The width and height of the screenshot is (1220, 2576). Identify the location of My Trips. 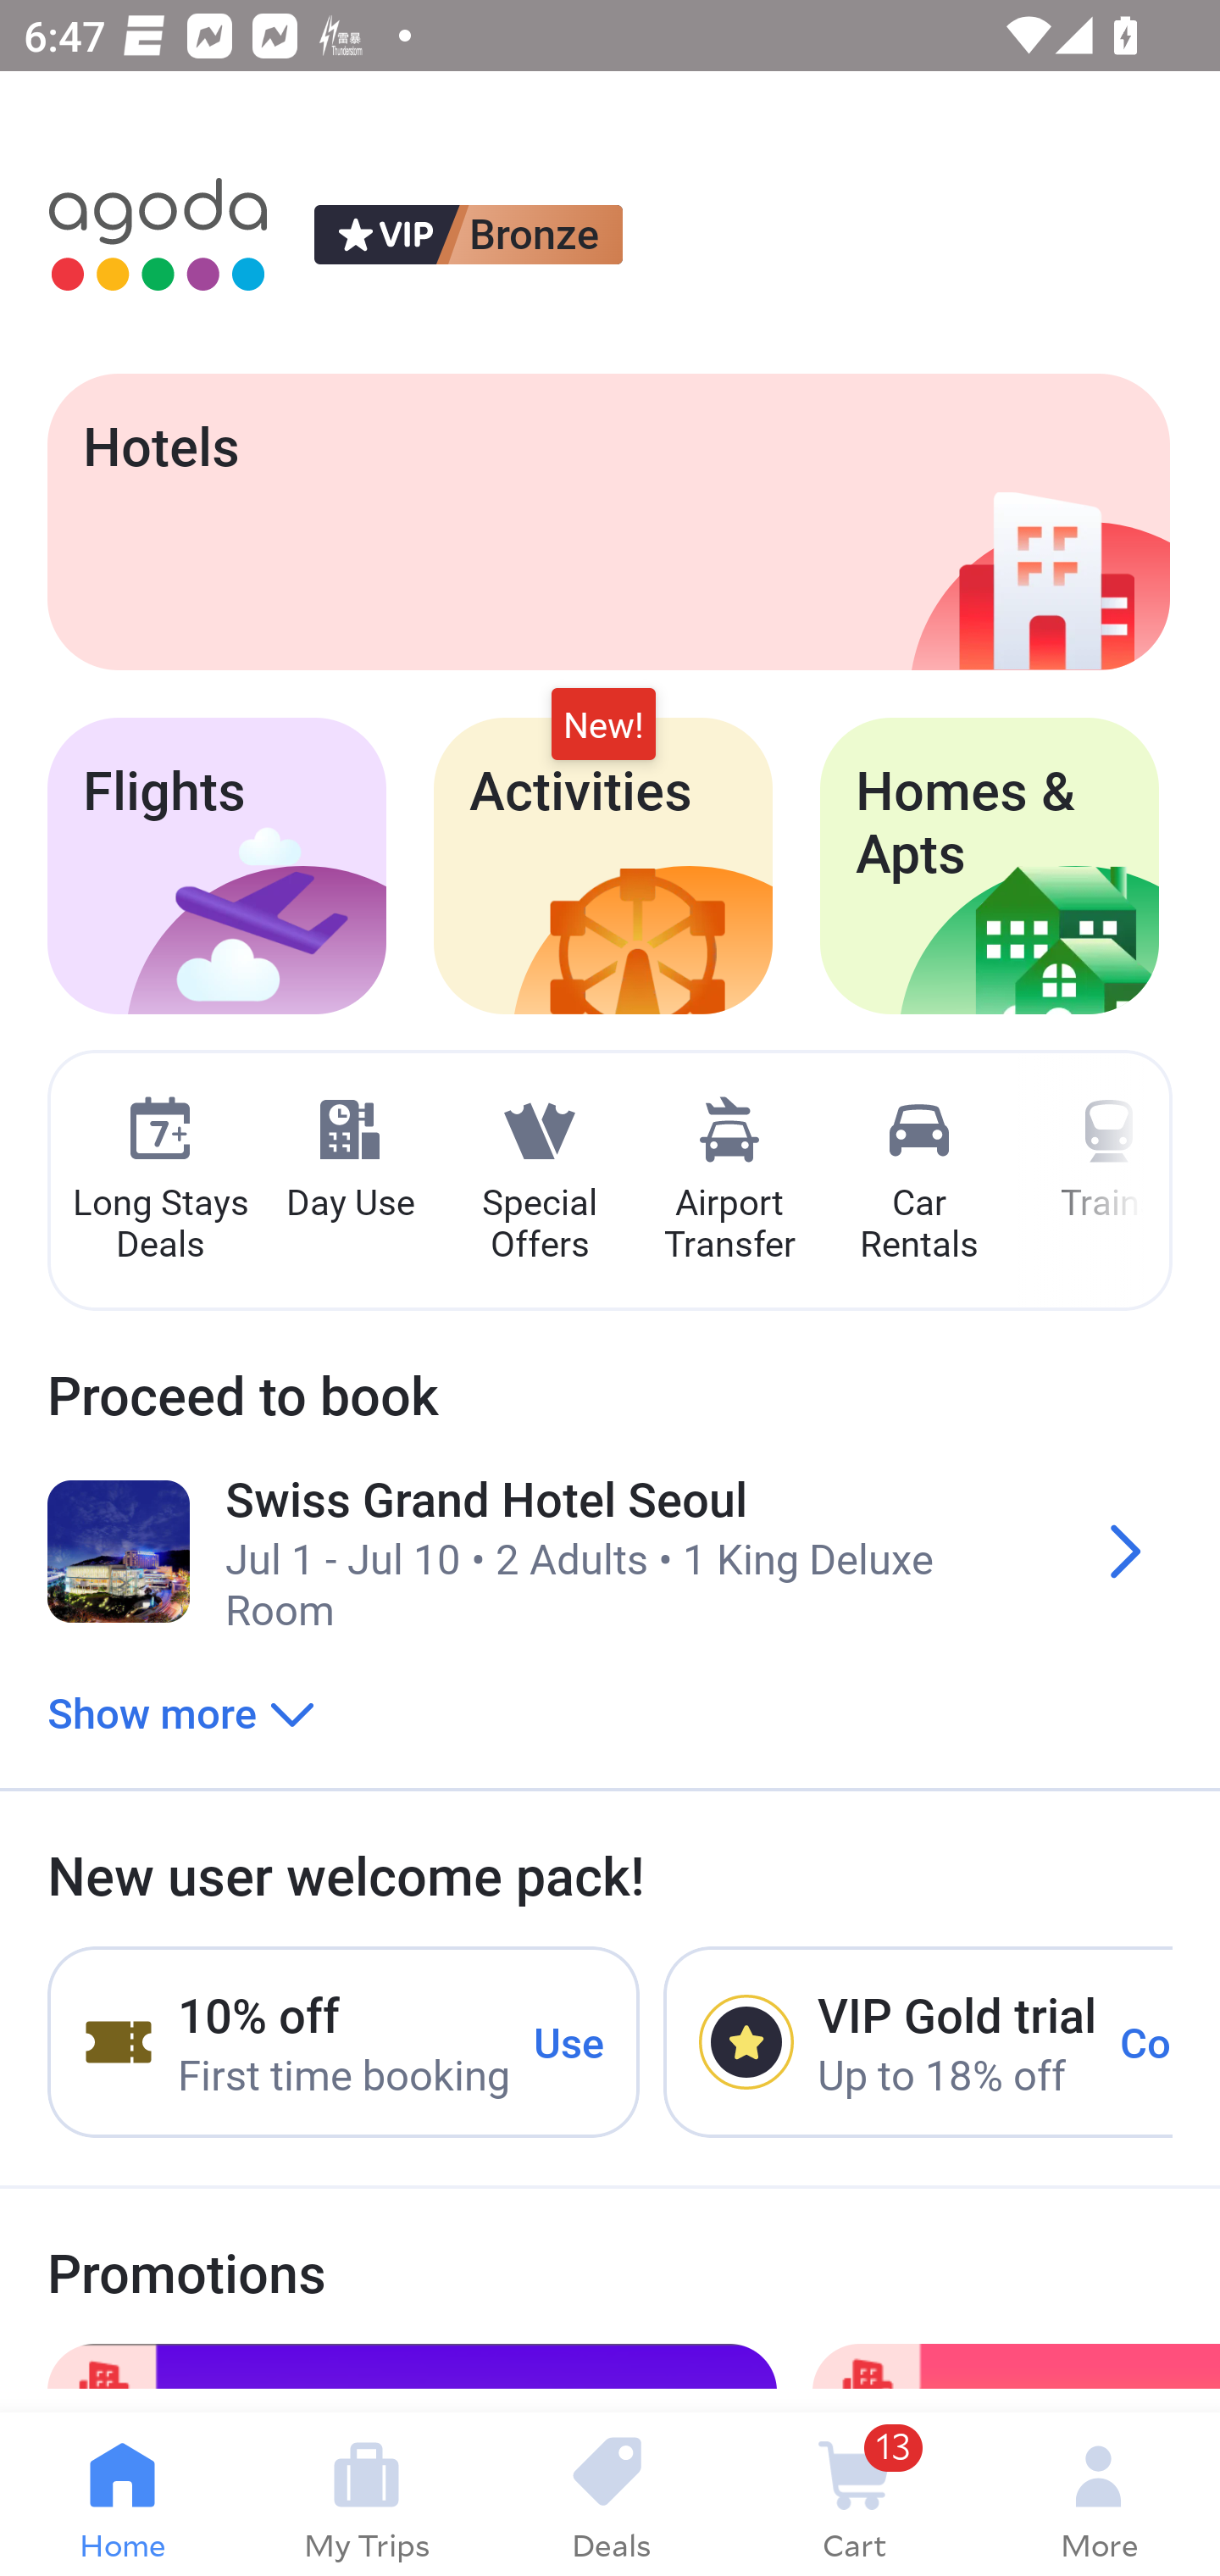
(366, 2495).